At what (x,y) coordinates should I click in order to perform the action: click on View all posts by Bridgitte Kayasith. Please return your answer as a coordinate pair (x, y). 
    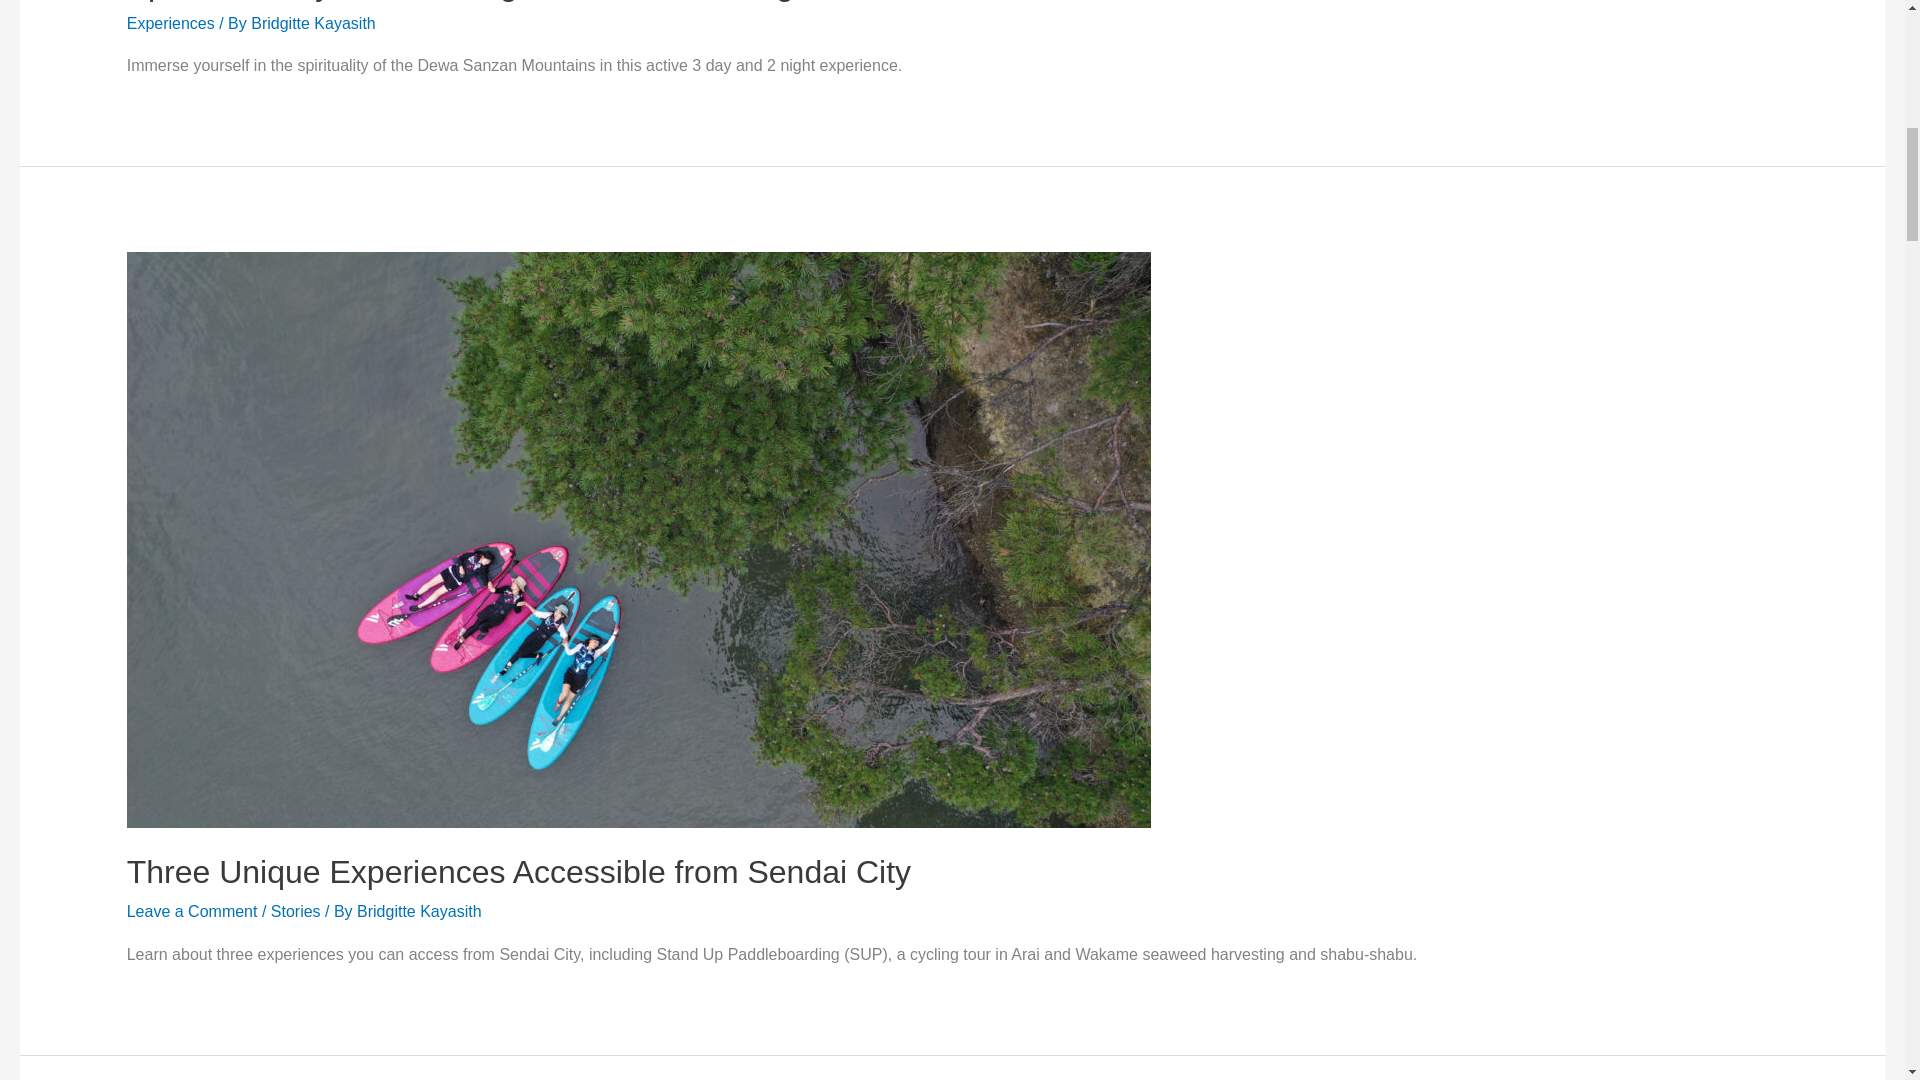
    Looking at the image, I should click on (419, 911).